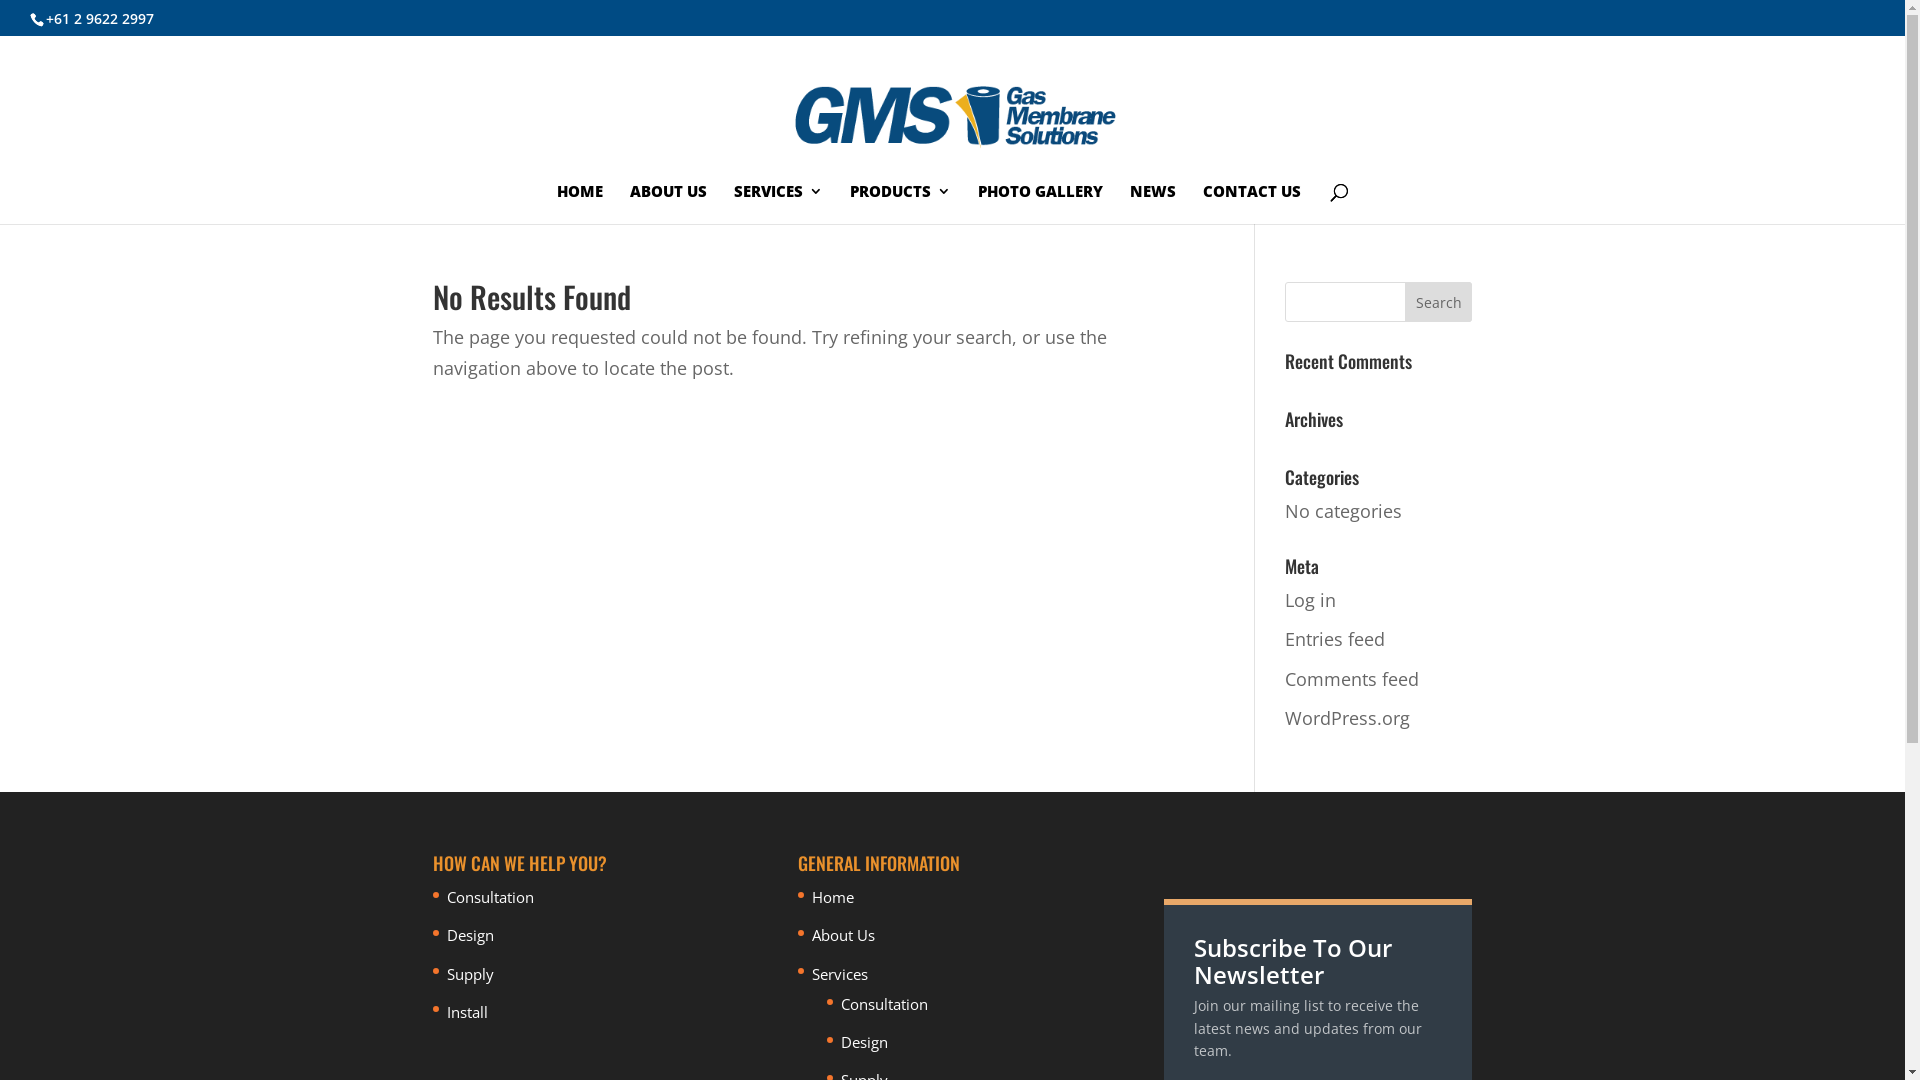  What do you see at coordinates (864, 1042) in the screenshot?
I see `Design` at bounding box center [864, 1042].